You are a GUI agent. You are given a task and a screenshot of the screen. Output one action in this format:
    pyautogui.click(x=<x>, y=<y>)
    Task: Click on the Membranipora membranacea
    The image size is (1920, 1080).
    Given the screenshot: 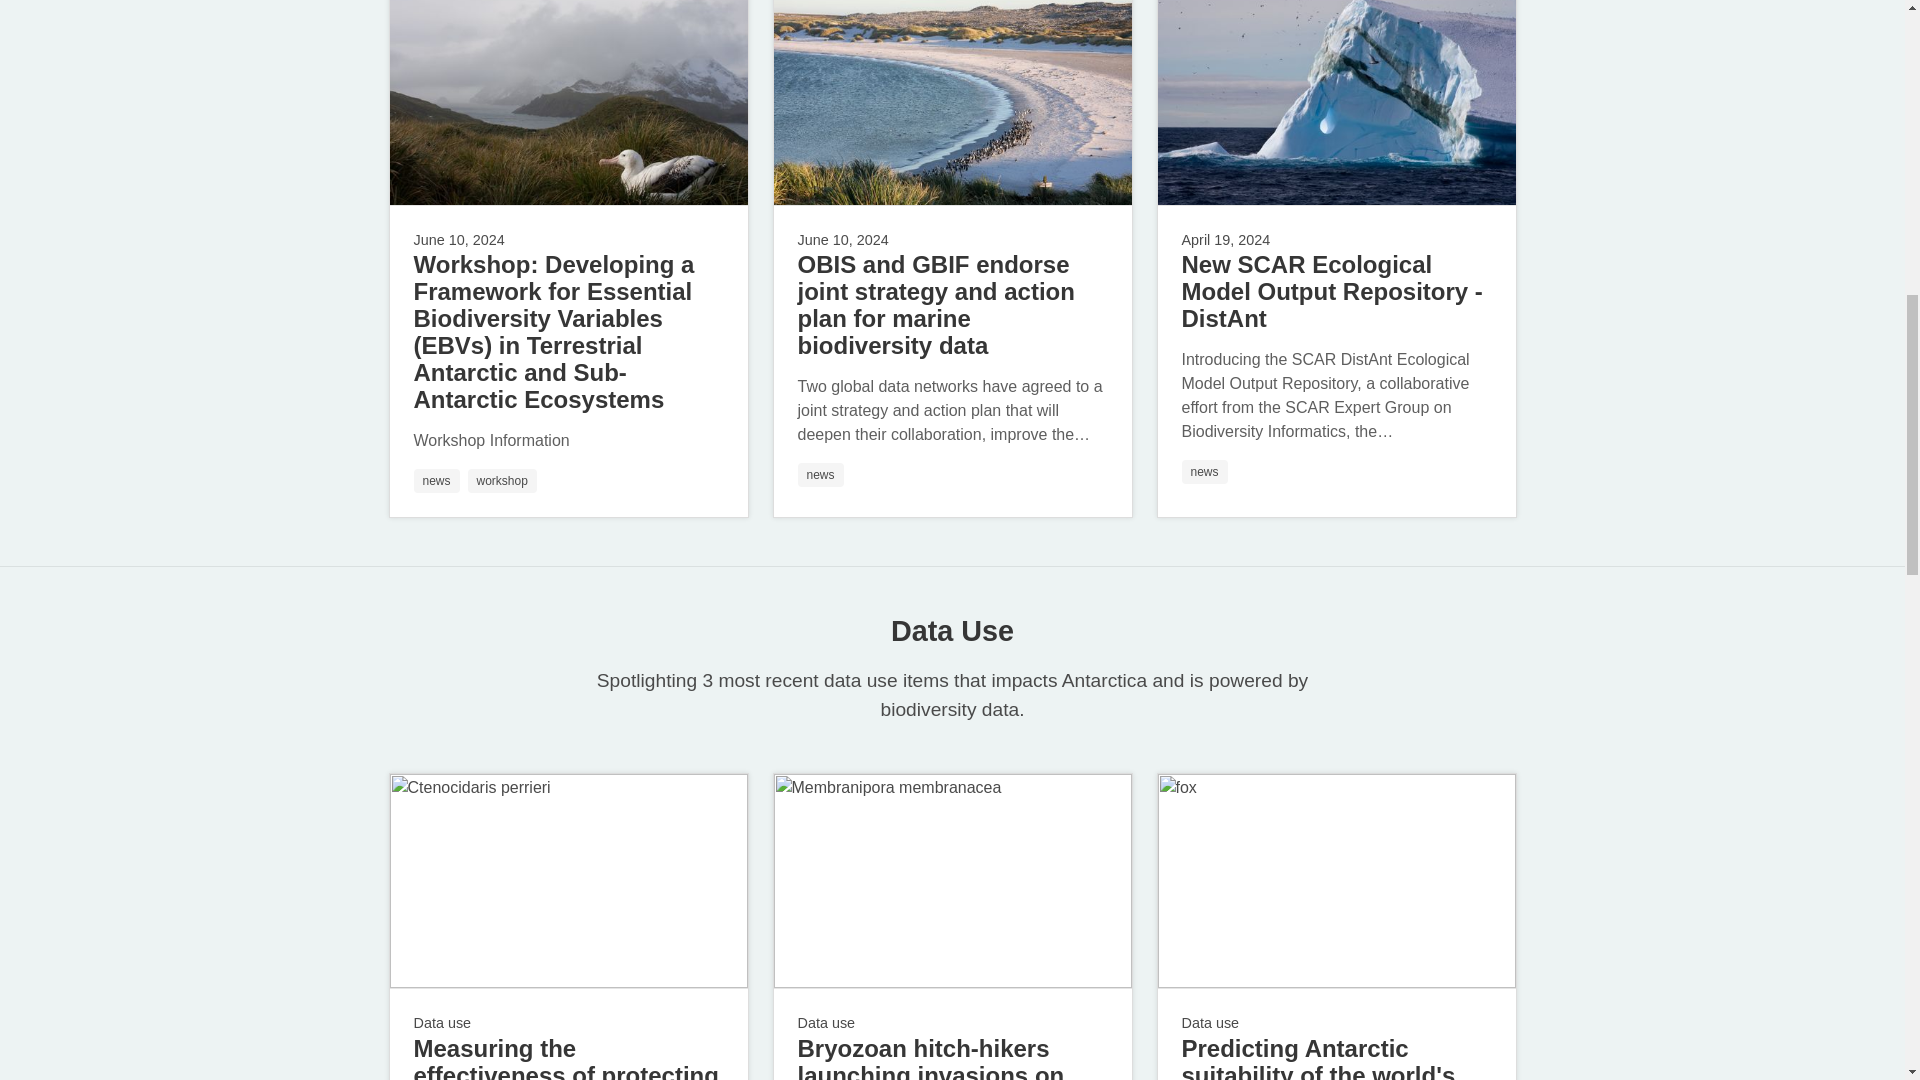 What is the action you would take?
    pyautogui.click(x=952, y=882)
    